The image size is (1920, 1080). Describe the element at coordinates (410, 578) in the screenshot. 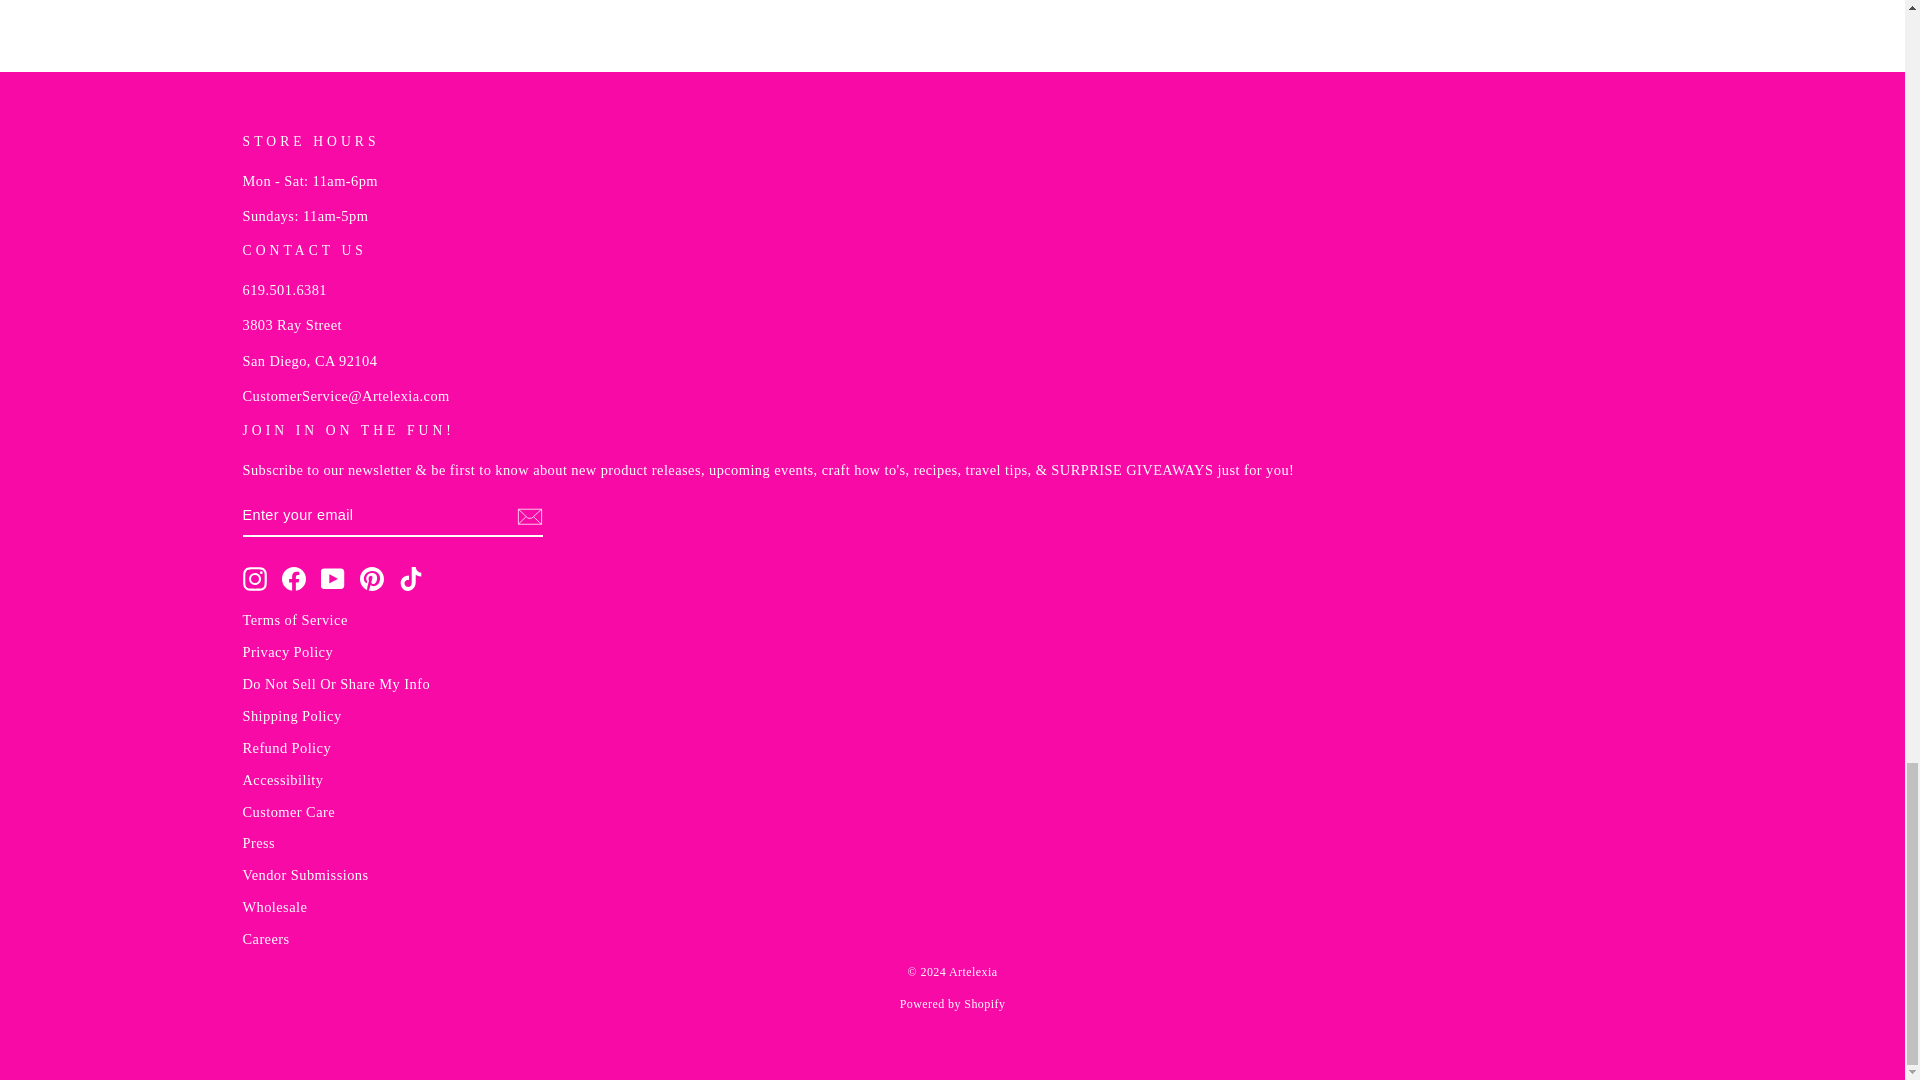

I see `Artelexia on TikTok` at that location.